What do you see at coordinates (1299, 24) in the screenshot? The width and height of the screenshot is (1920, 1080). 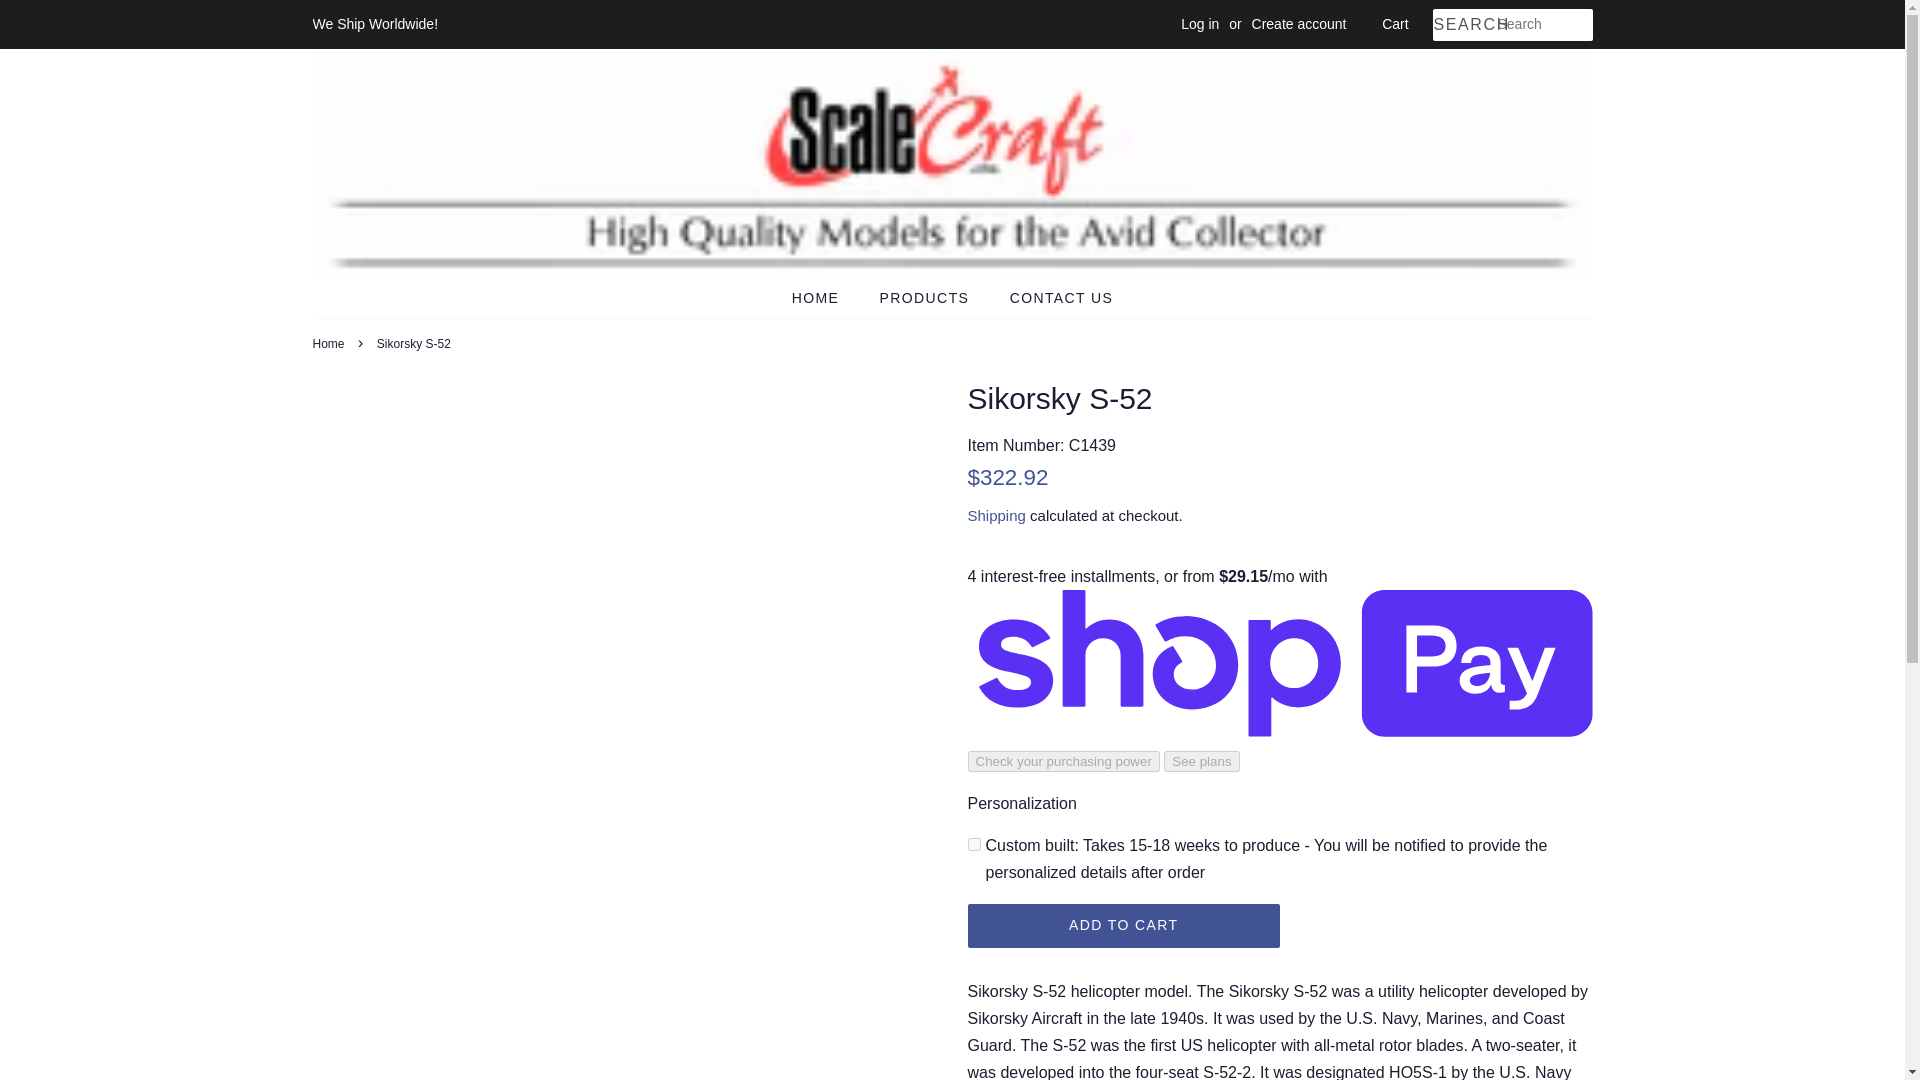 I see `Create account` at bounding box center [1299, 24].